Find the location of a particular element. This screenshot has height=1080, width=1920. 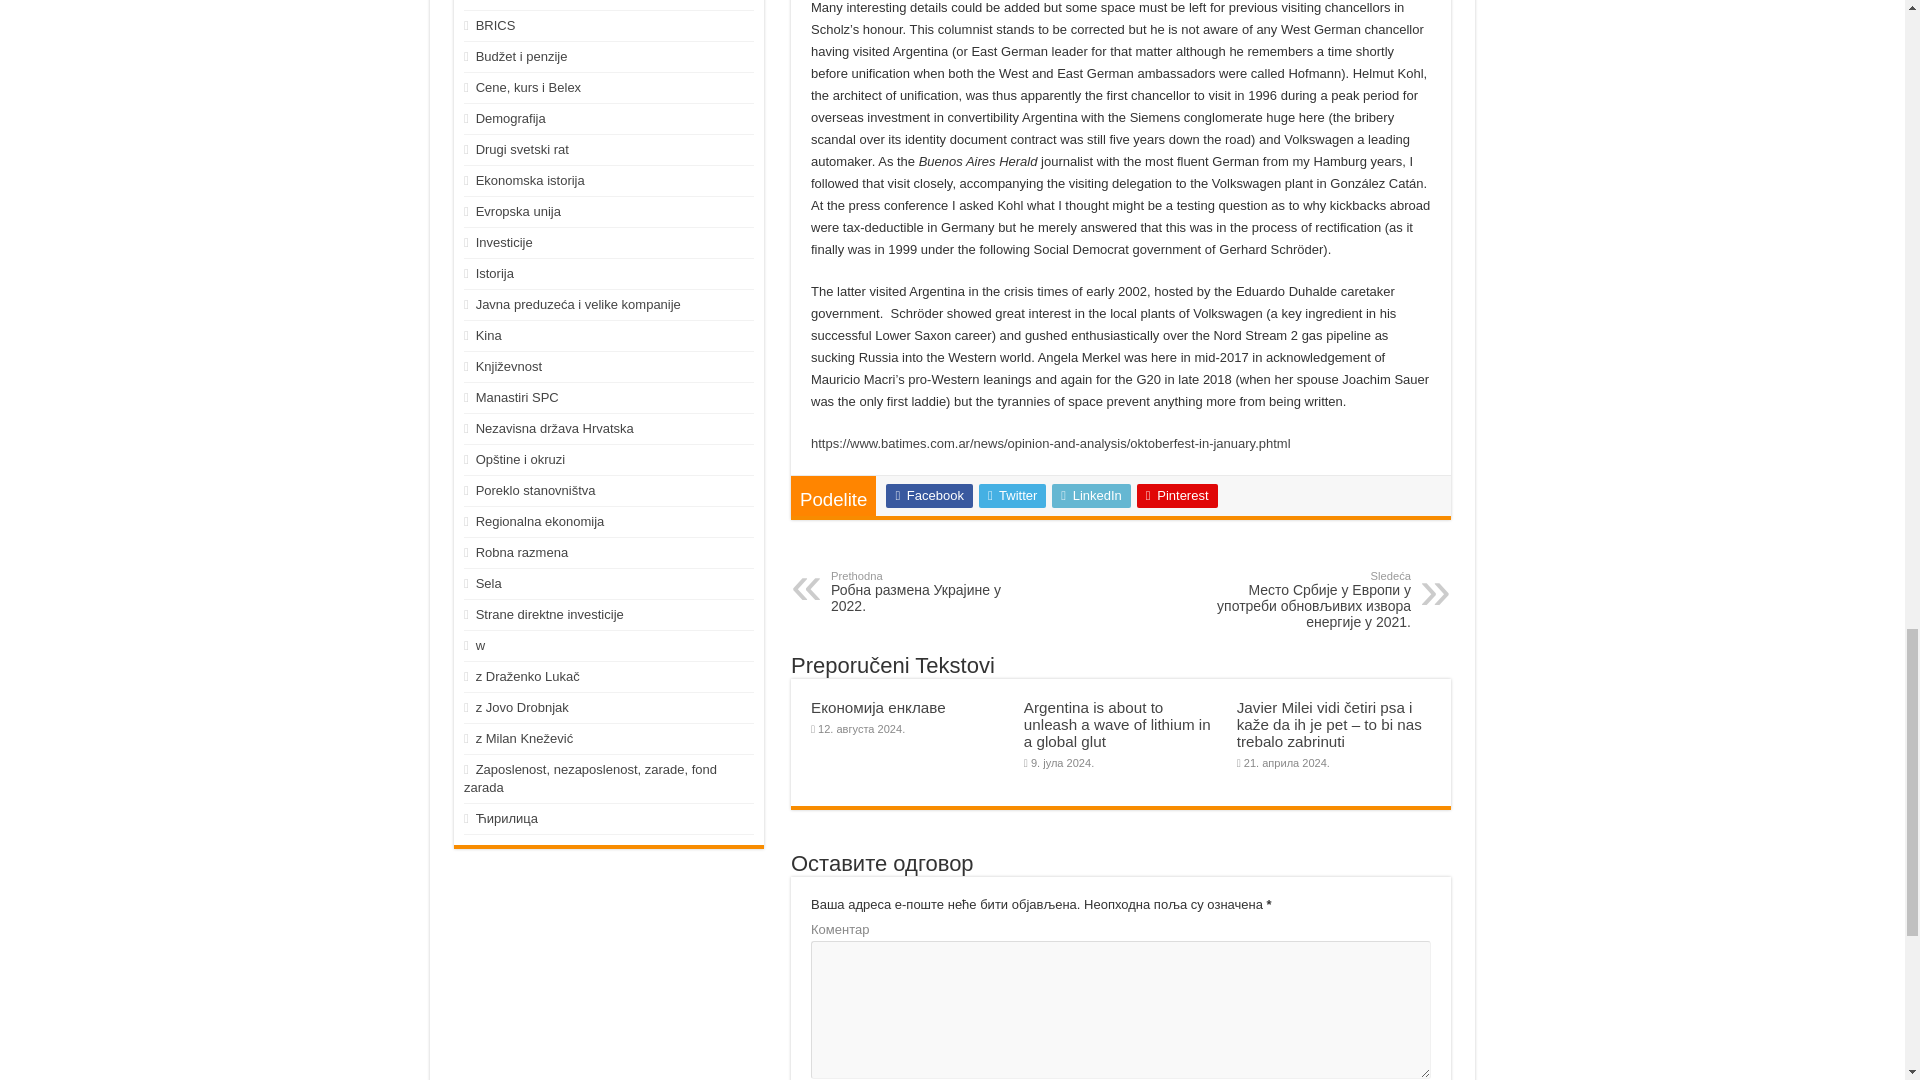

Twitter is located at coordinates (1012, 495).